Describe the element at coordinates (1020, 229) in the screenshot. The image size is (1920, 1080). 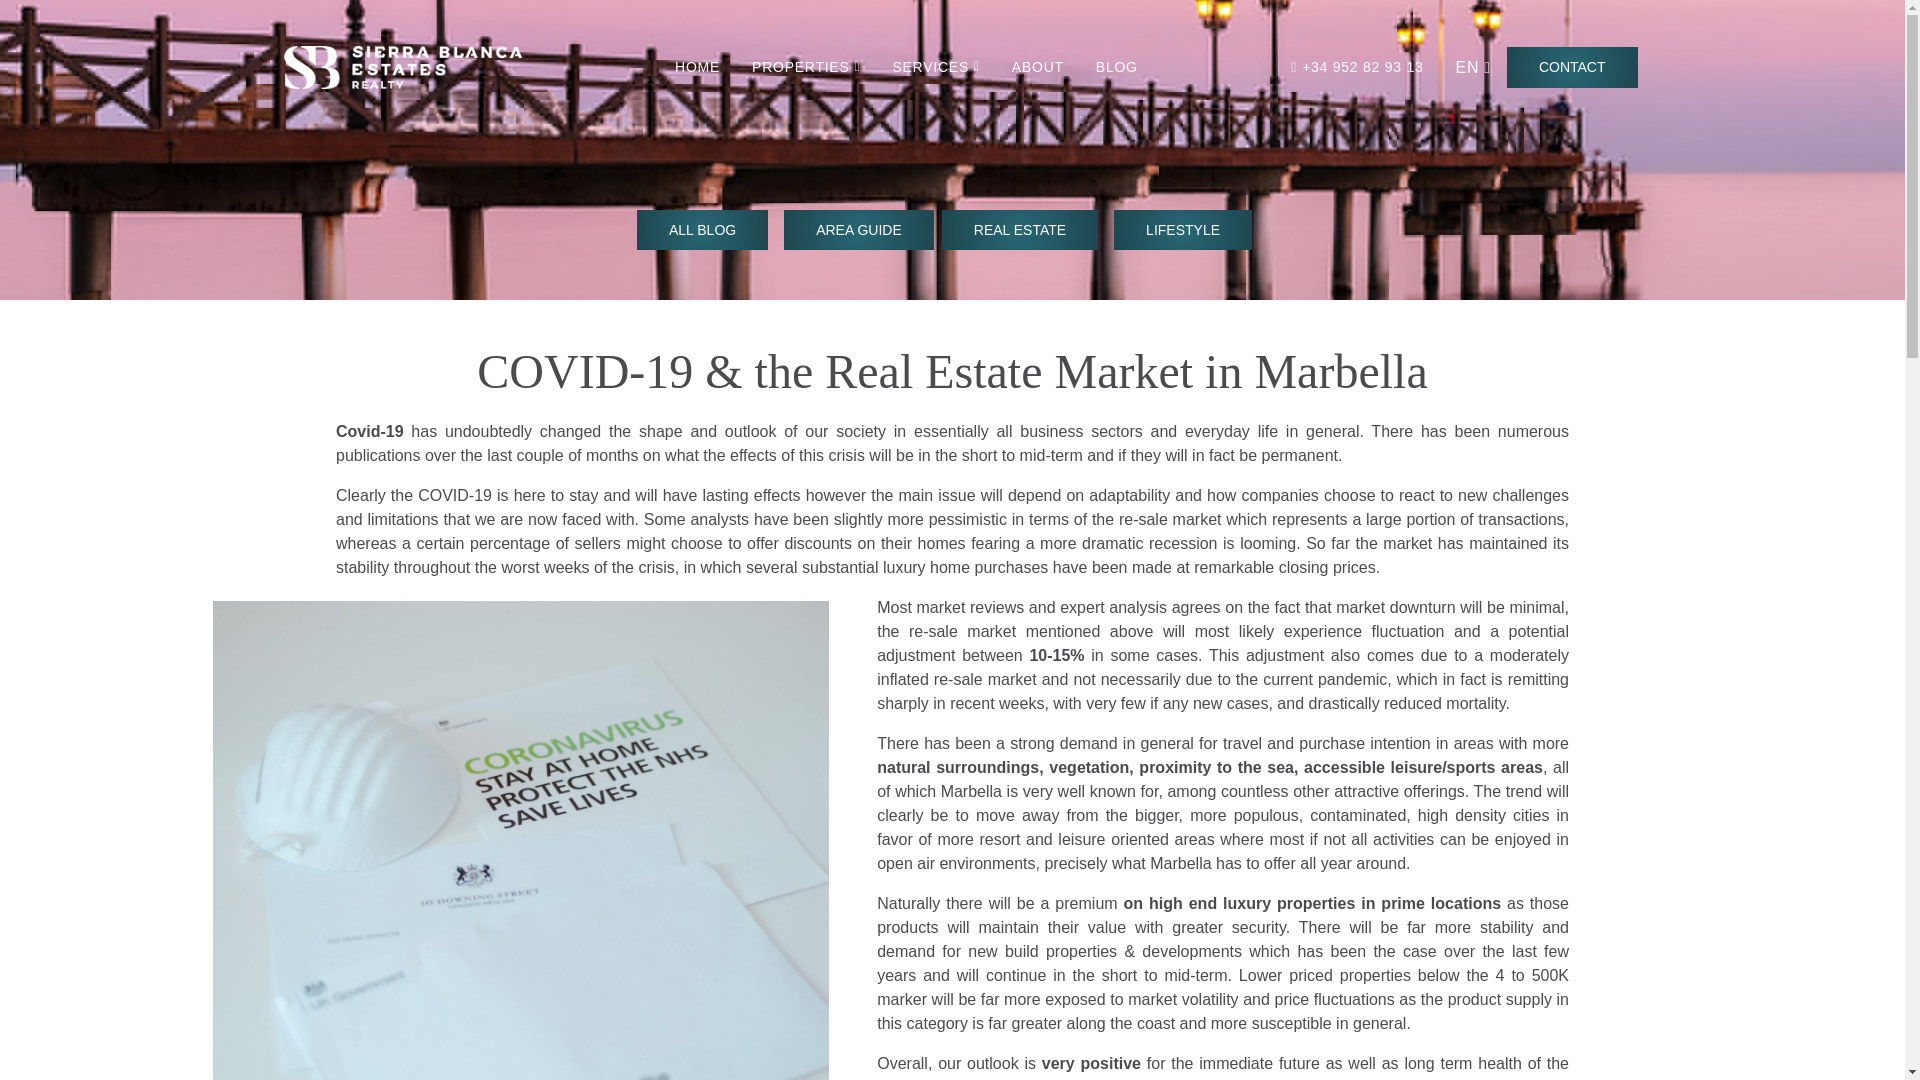
I see `REAL ESTATE` at that location.